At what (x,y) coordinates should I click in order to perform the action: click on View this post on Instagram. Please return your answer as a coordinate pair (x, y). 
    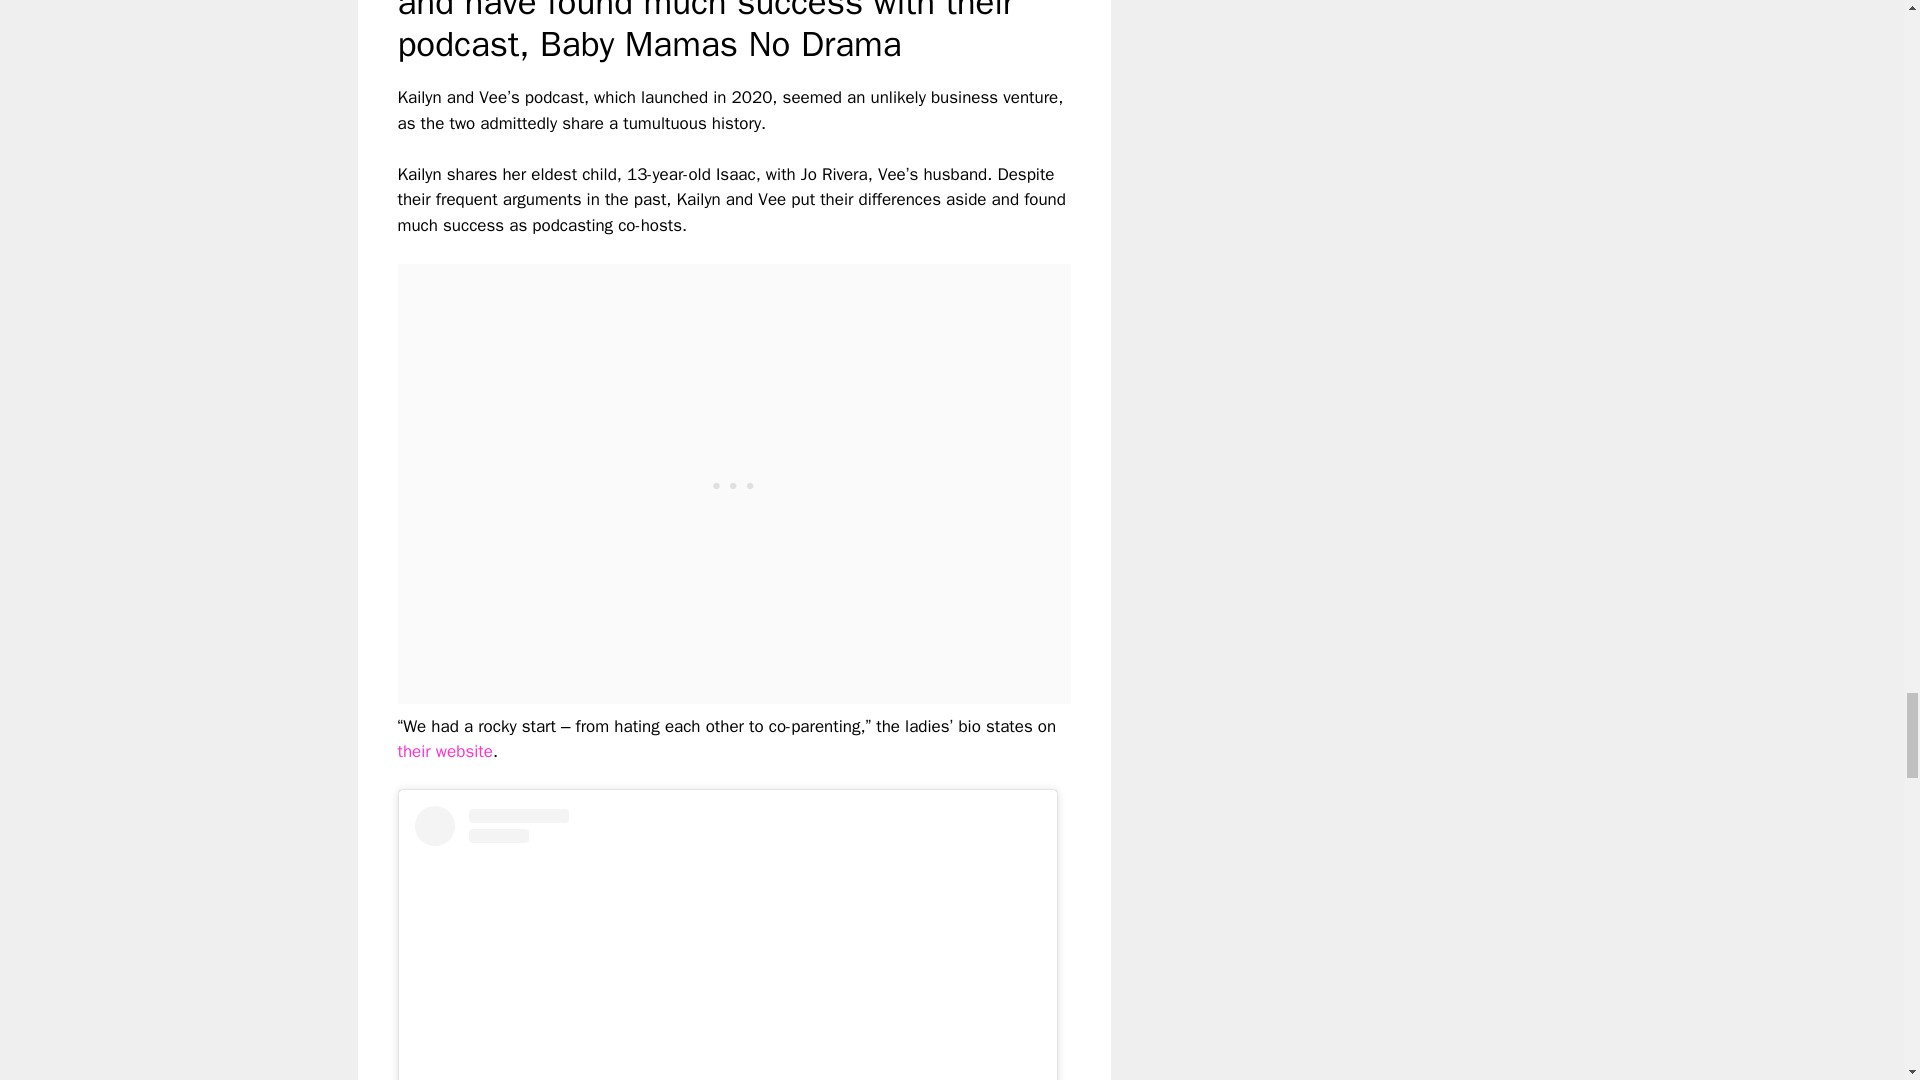
    Looking at the image, I should click on (727, 942).